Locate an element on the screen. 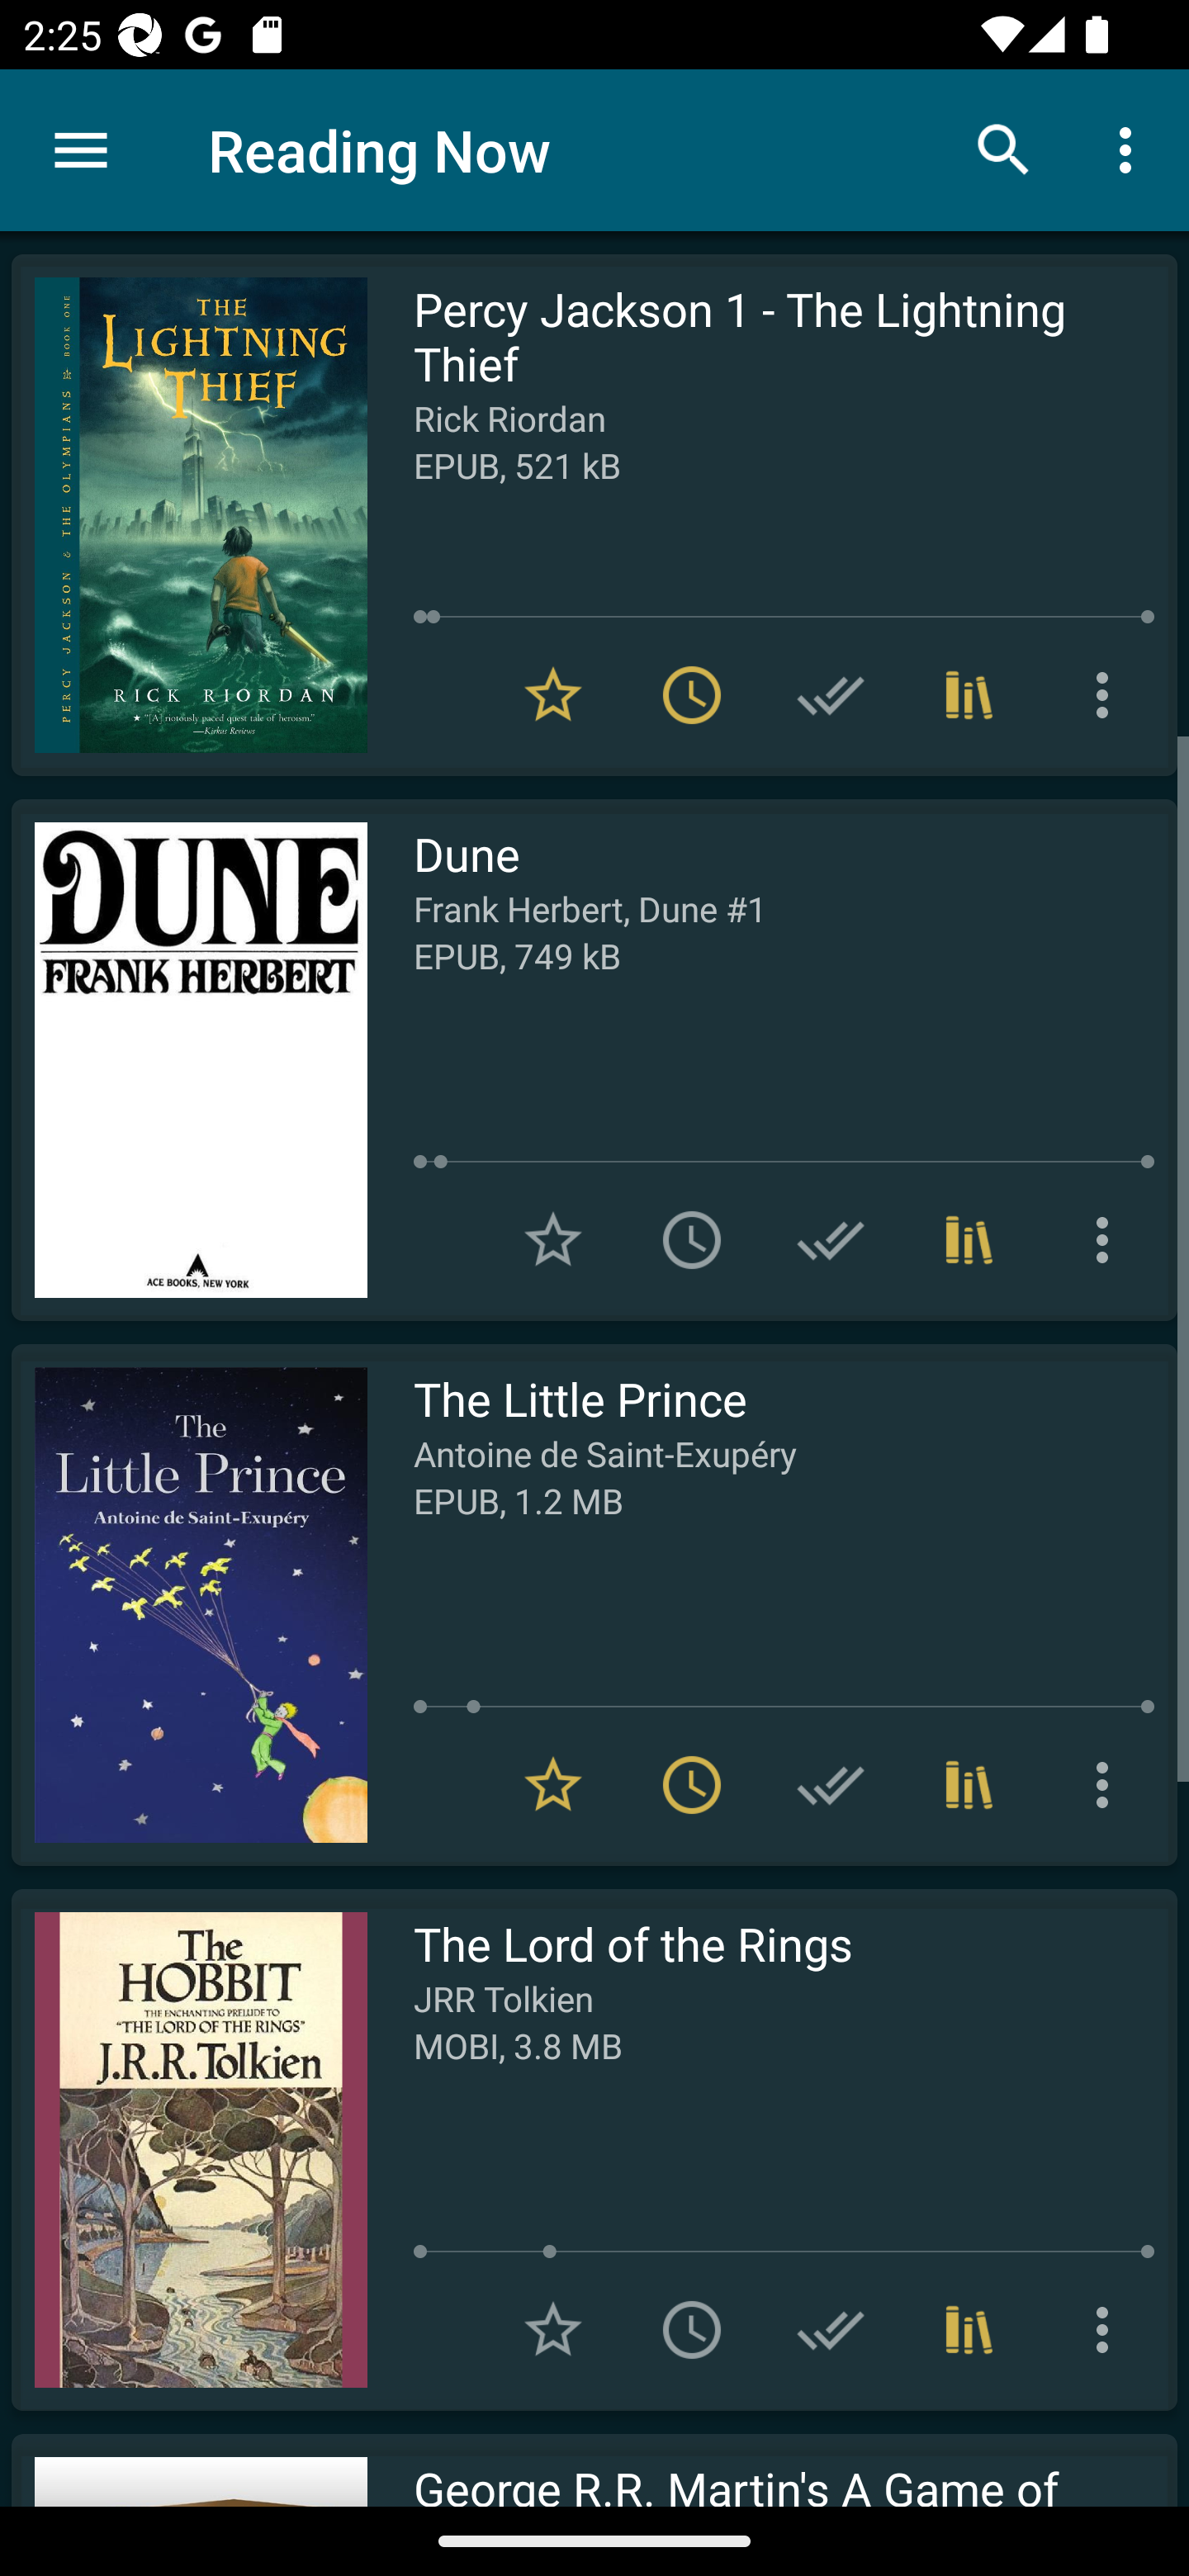 The height and width of the screenshot is (2576, 1189). Collections (1) is located at coordinates (969, 1785).